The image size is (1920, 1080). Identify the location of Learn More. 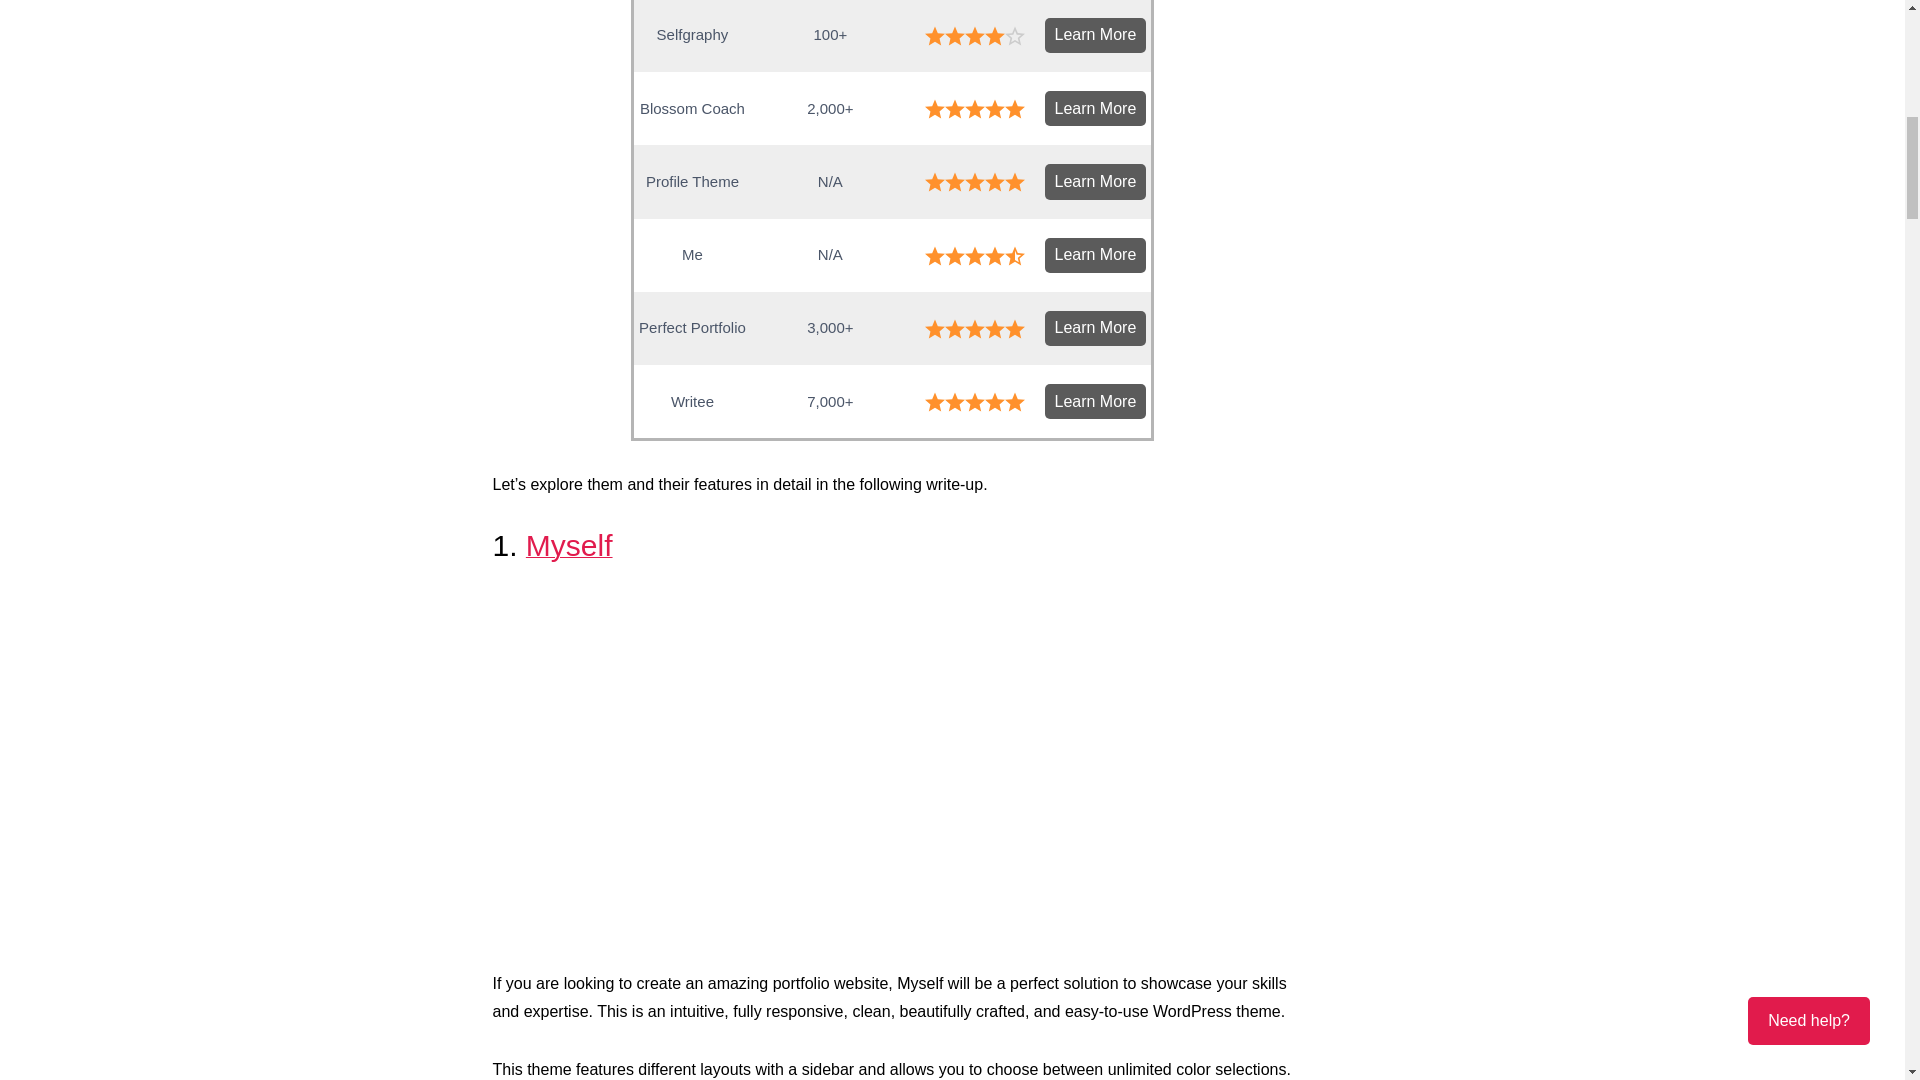
(1095, 255).